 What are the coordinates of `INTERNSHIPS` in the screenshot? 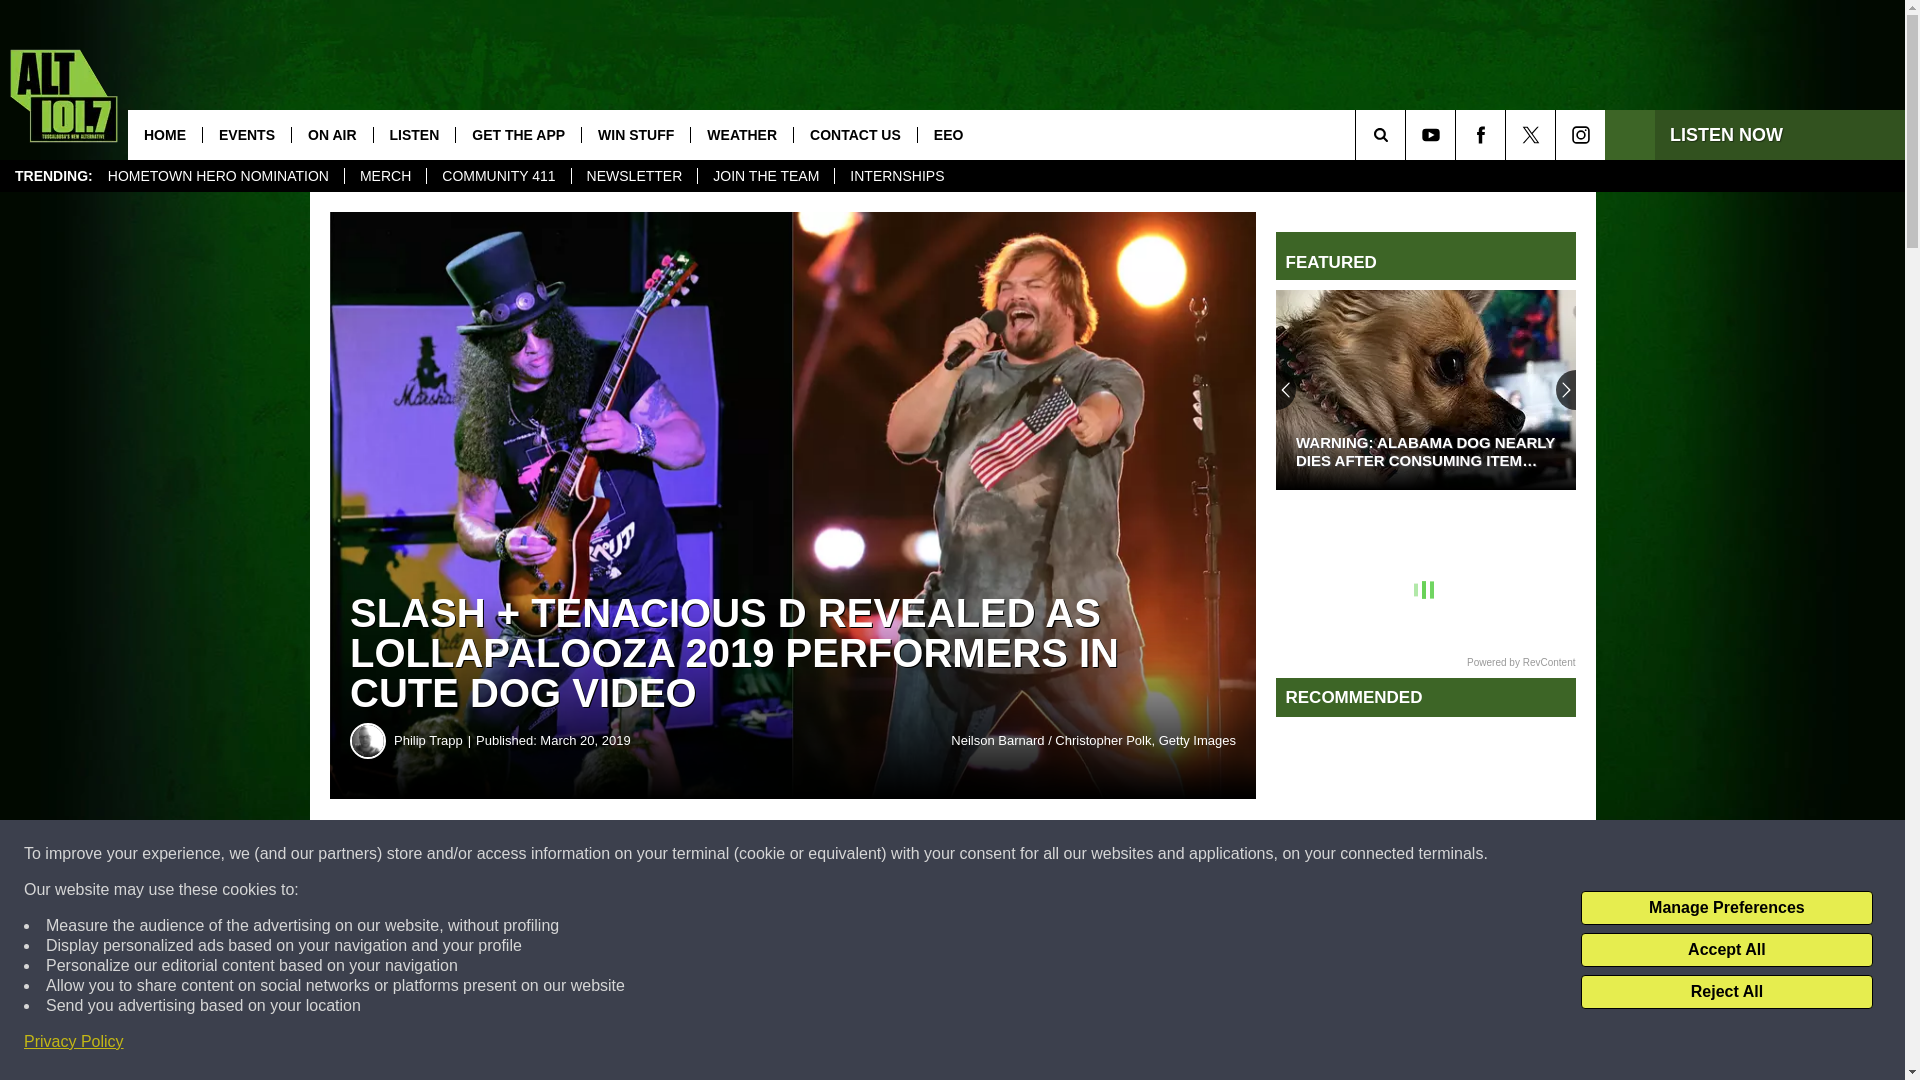 It's located at (896, 176).